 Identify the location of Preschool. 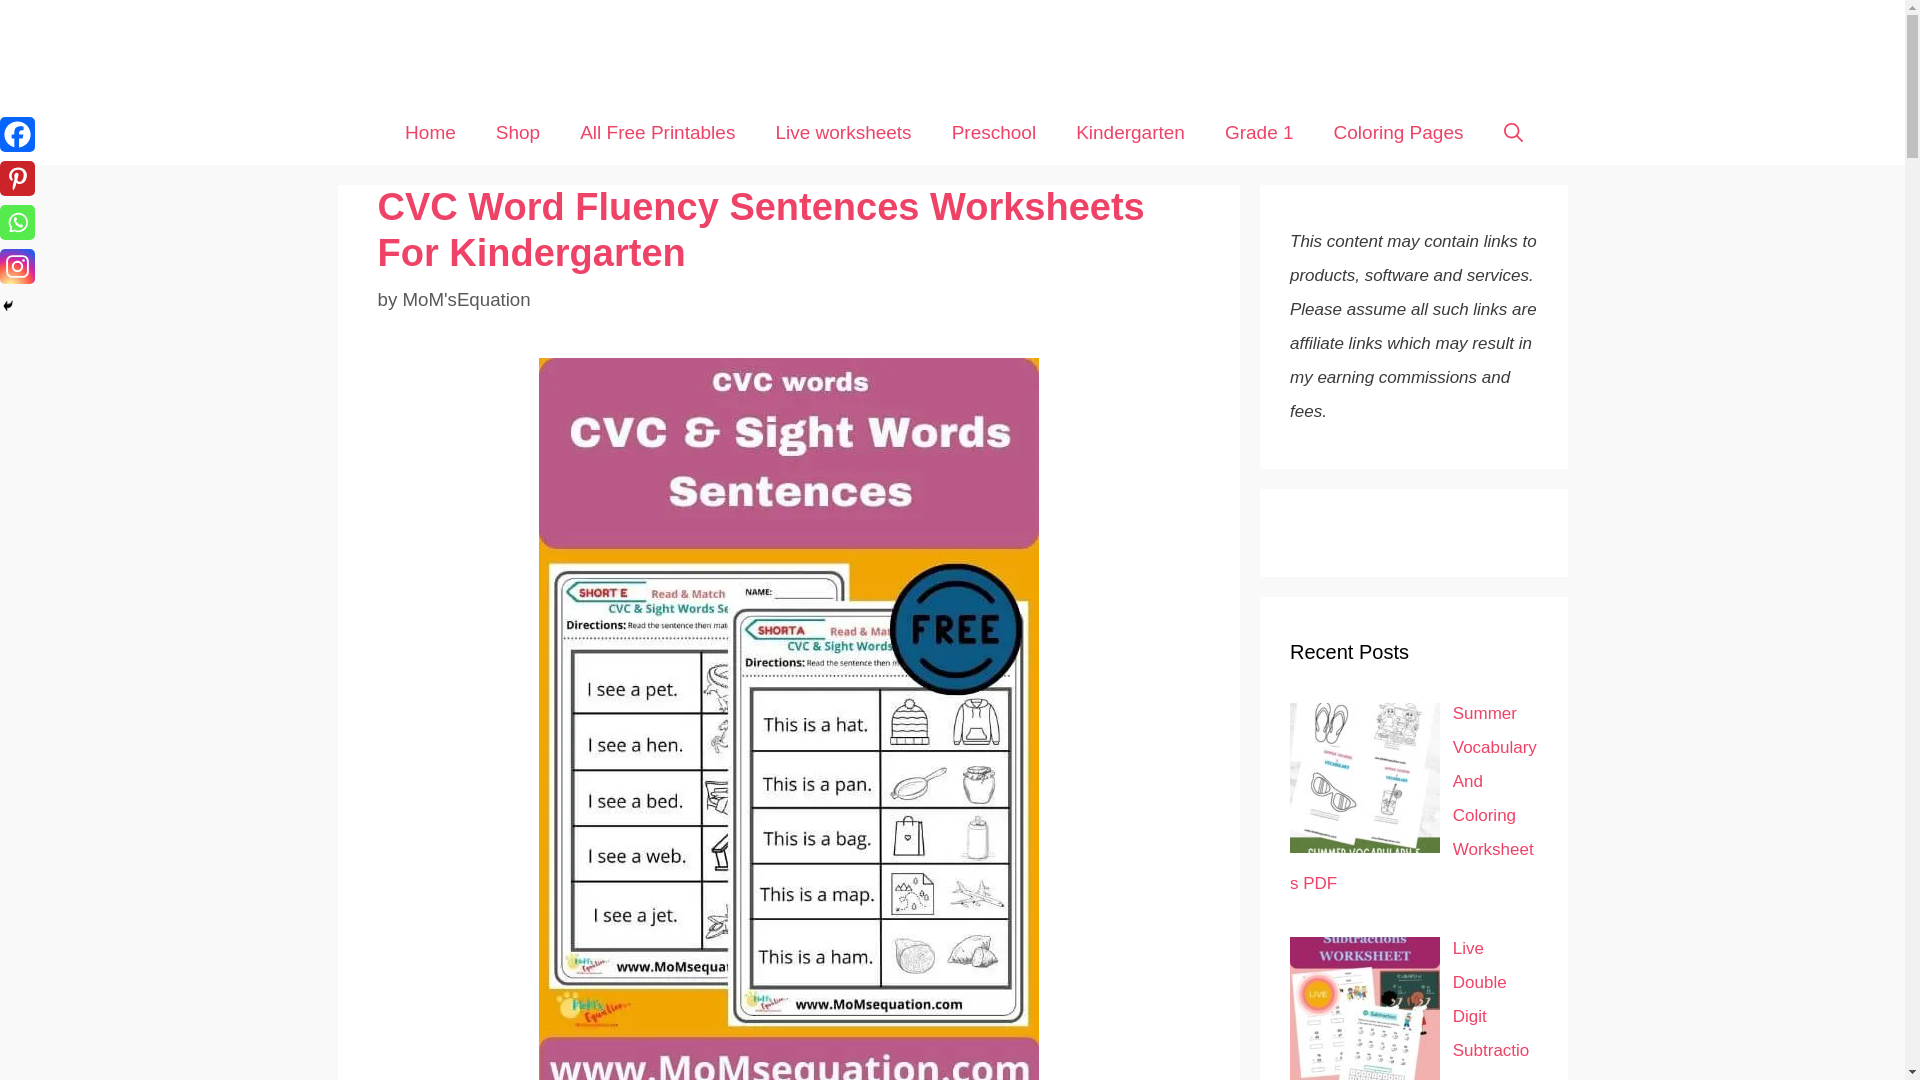
(994, 132).